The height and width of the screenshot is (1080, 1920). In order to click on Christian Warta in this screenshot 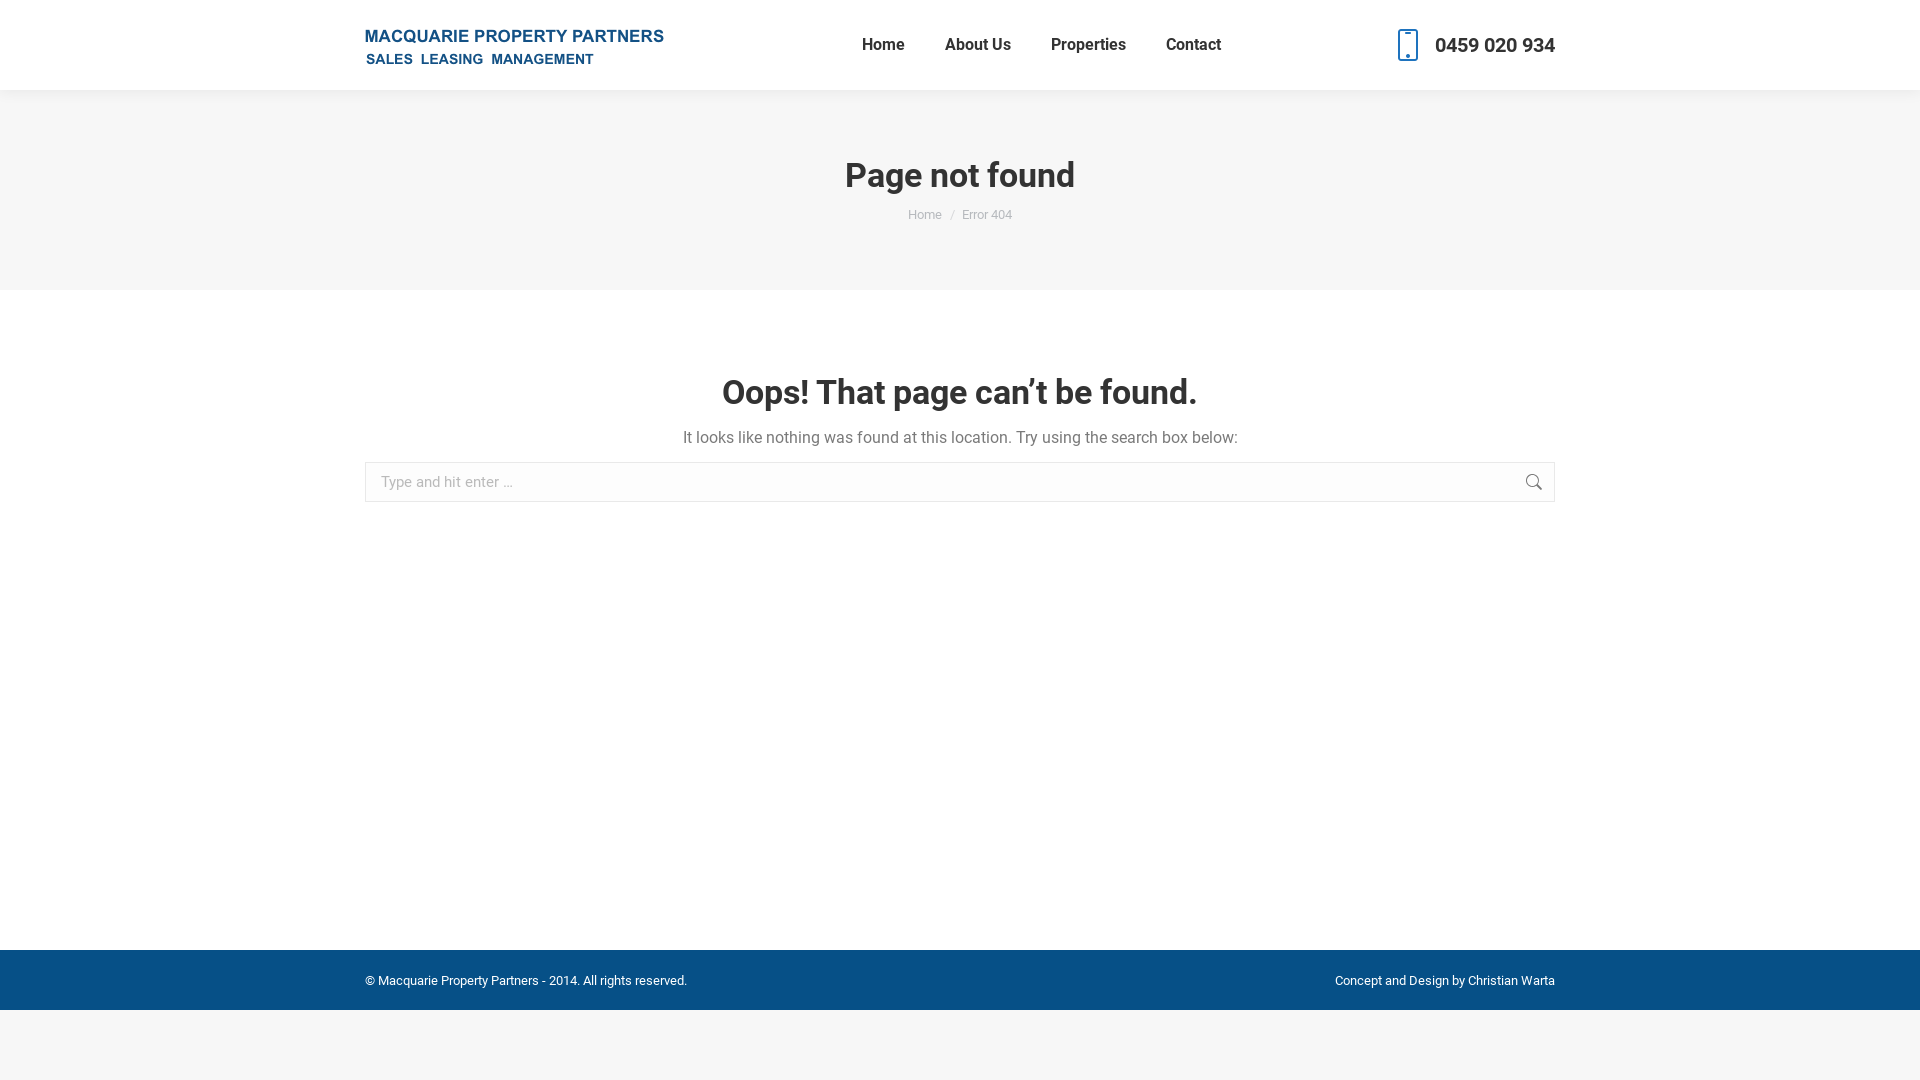, I will do `click(1512, 980)`.